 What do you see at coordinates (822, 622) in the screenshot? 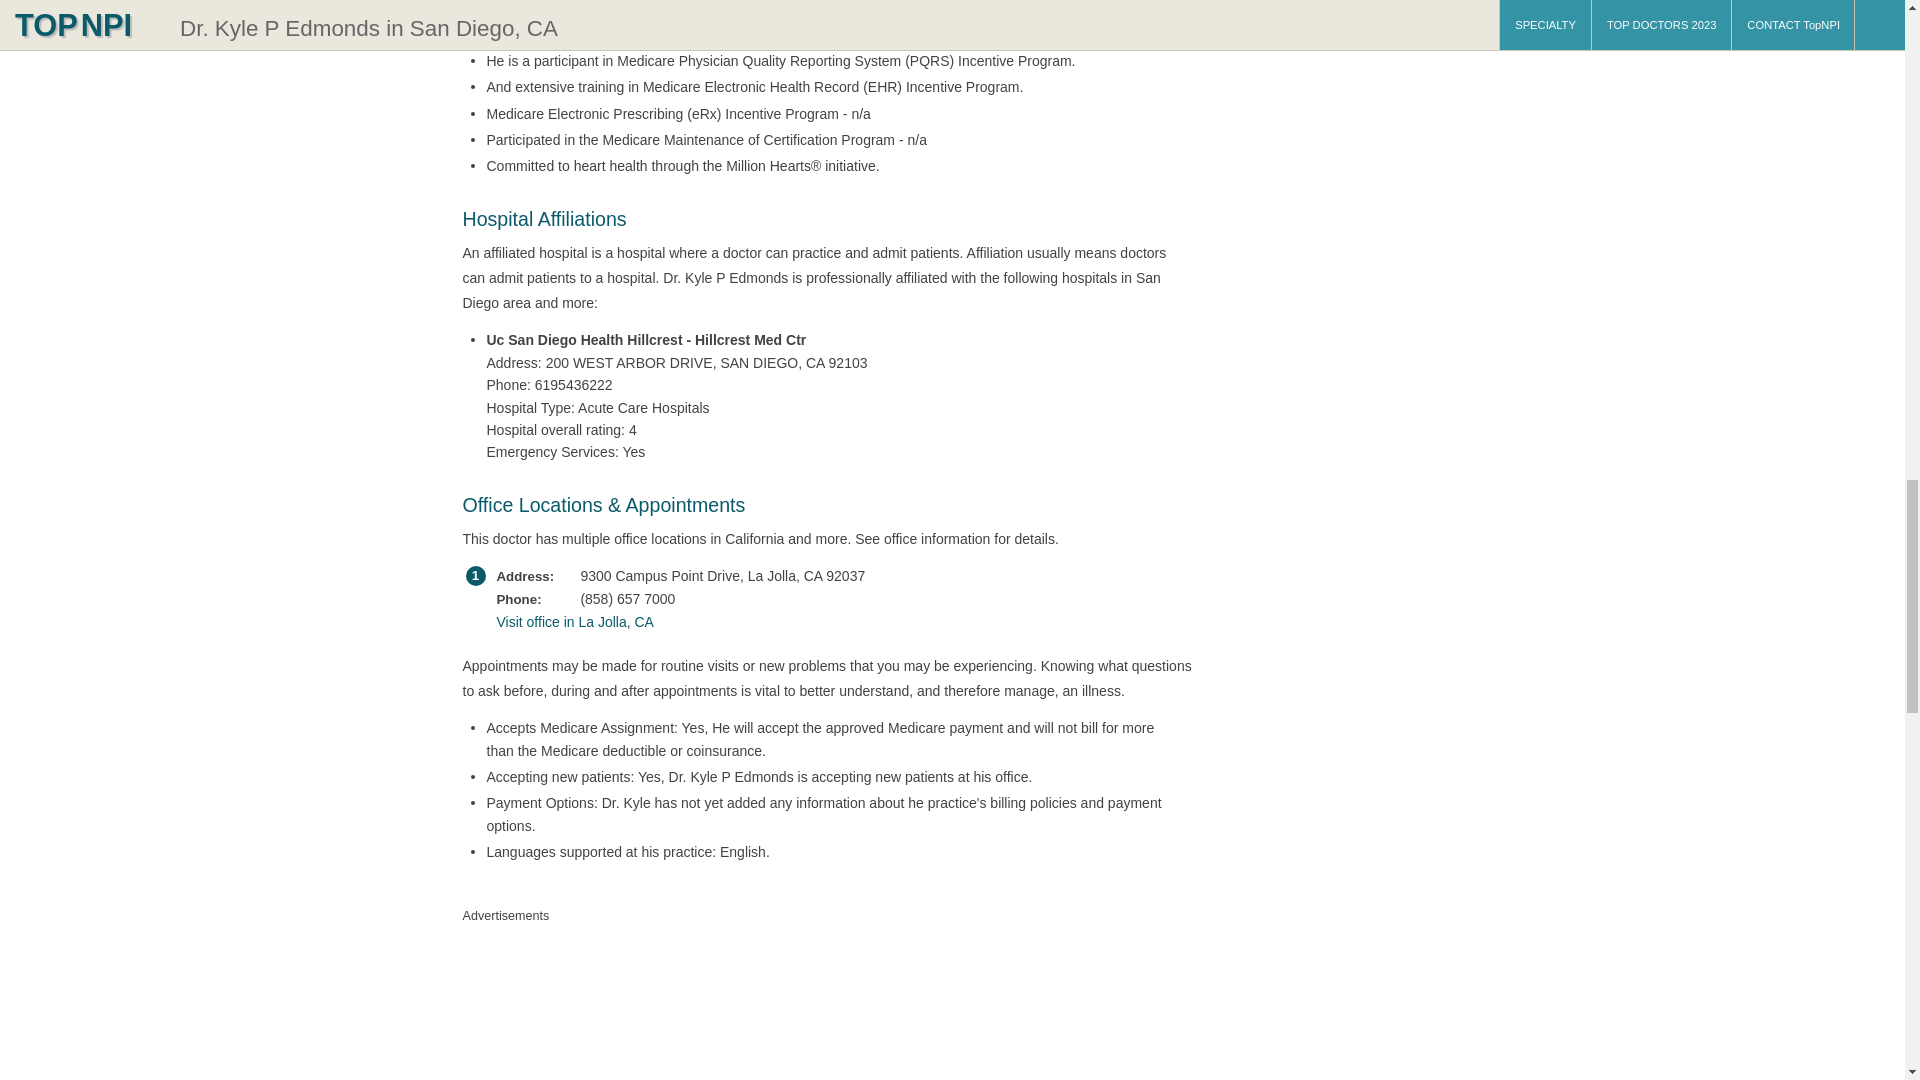
I see `Visit office in La Jolla, CA` at bounding box center [822, 622].